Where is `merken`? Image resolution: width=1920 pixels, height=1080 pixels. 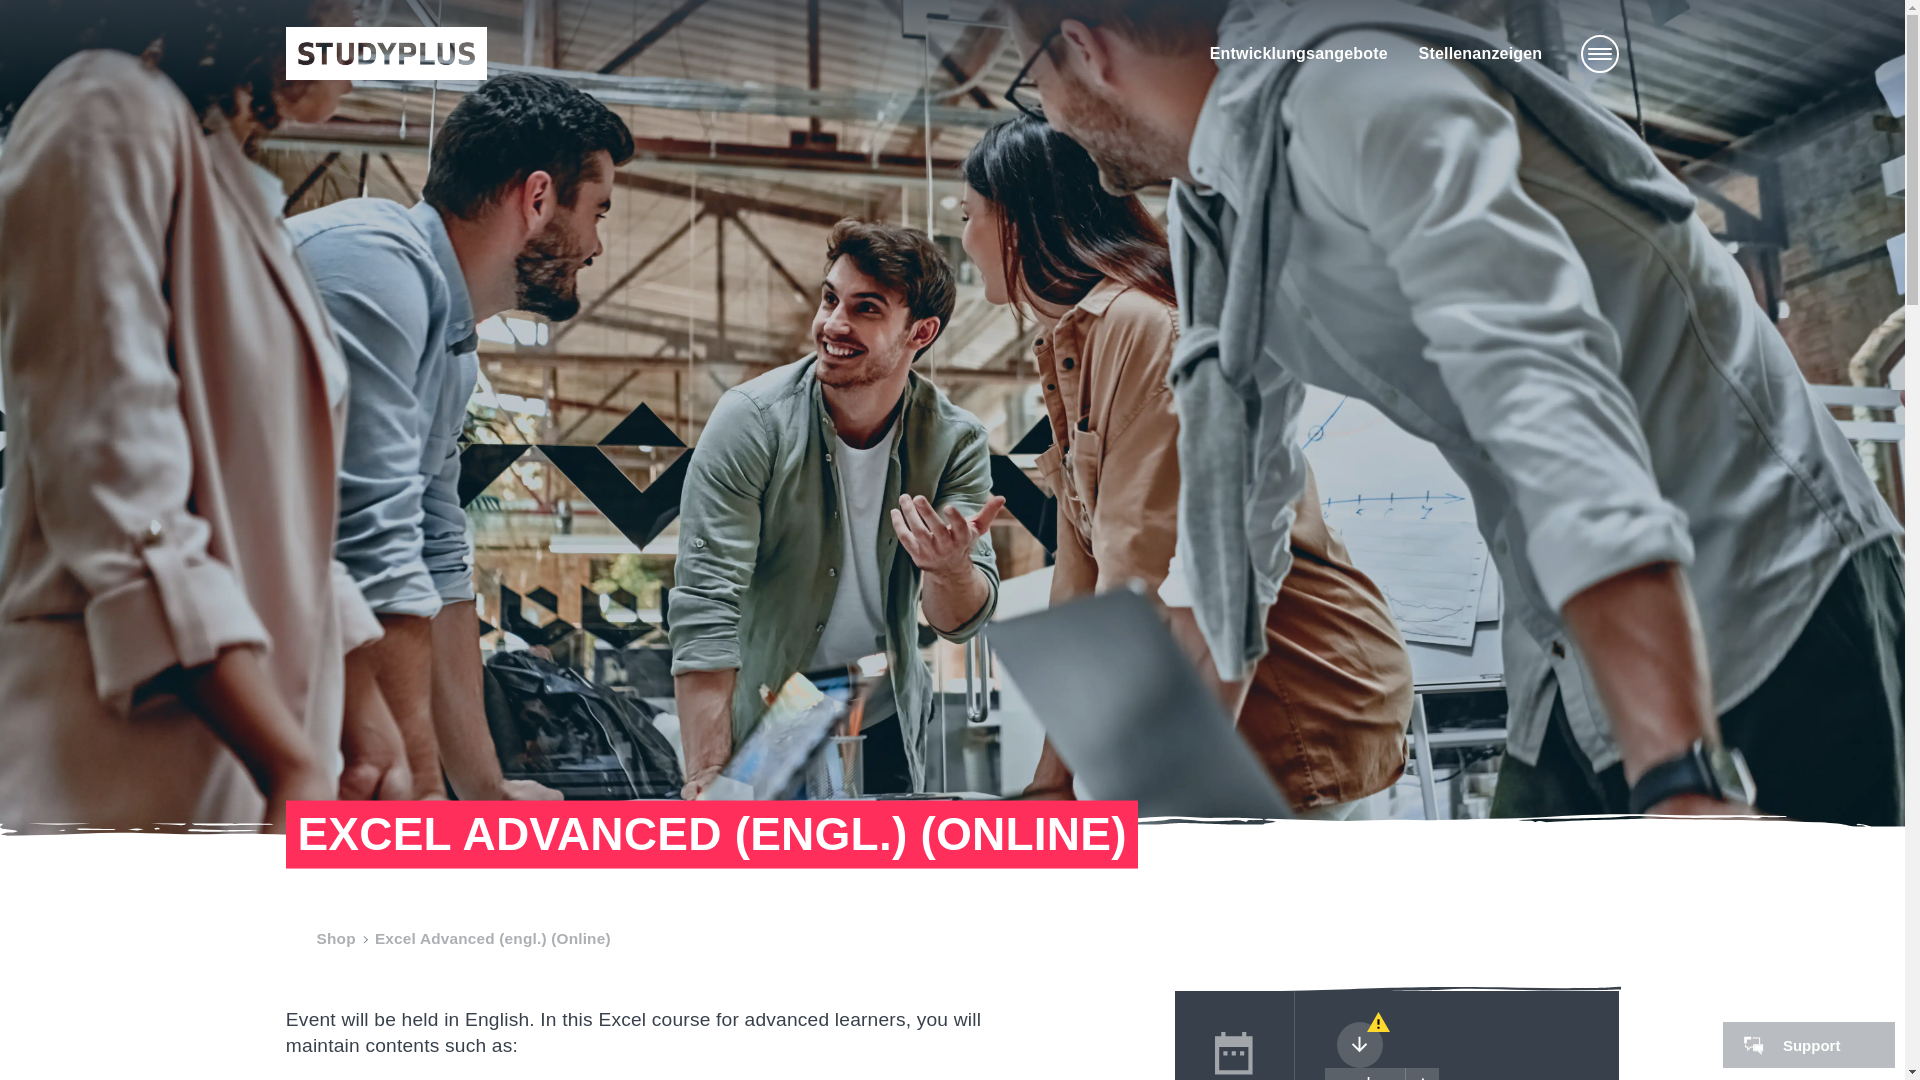
merken is located at coordinates (1381, 1074).